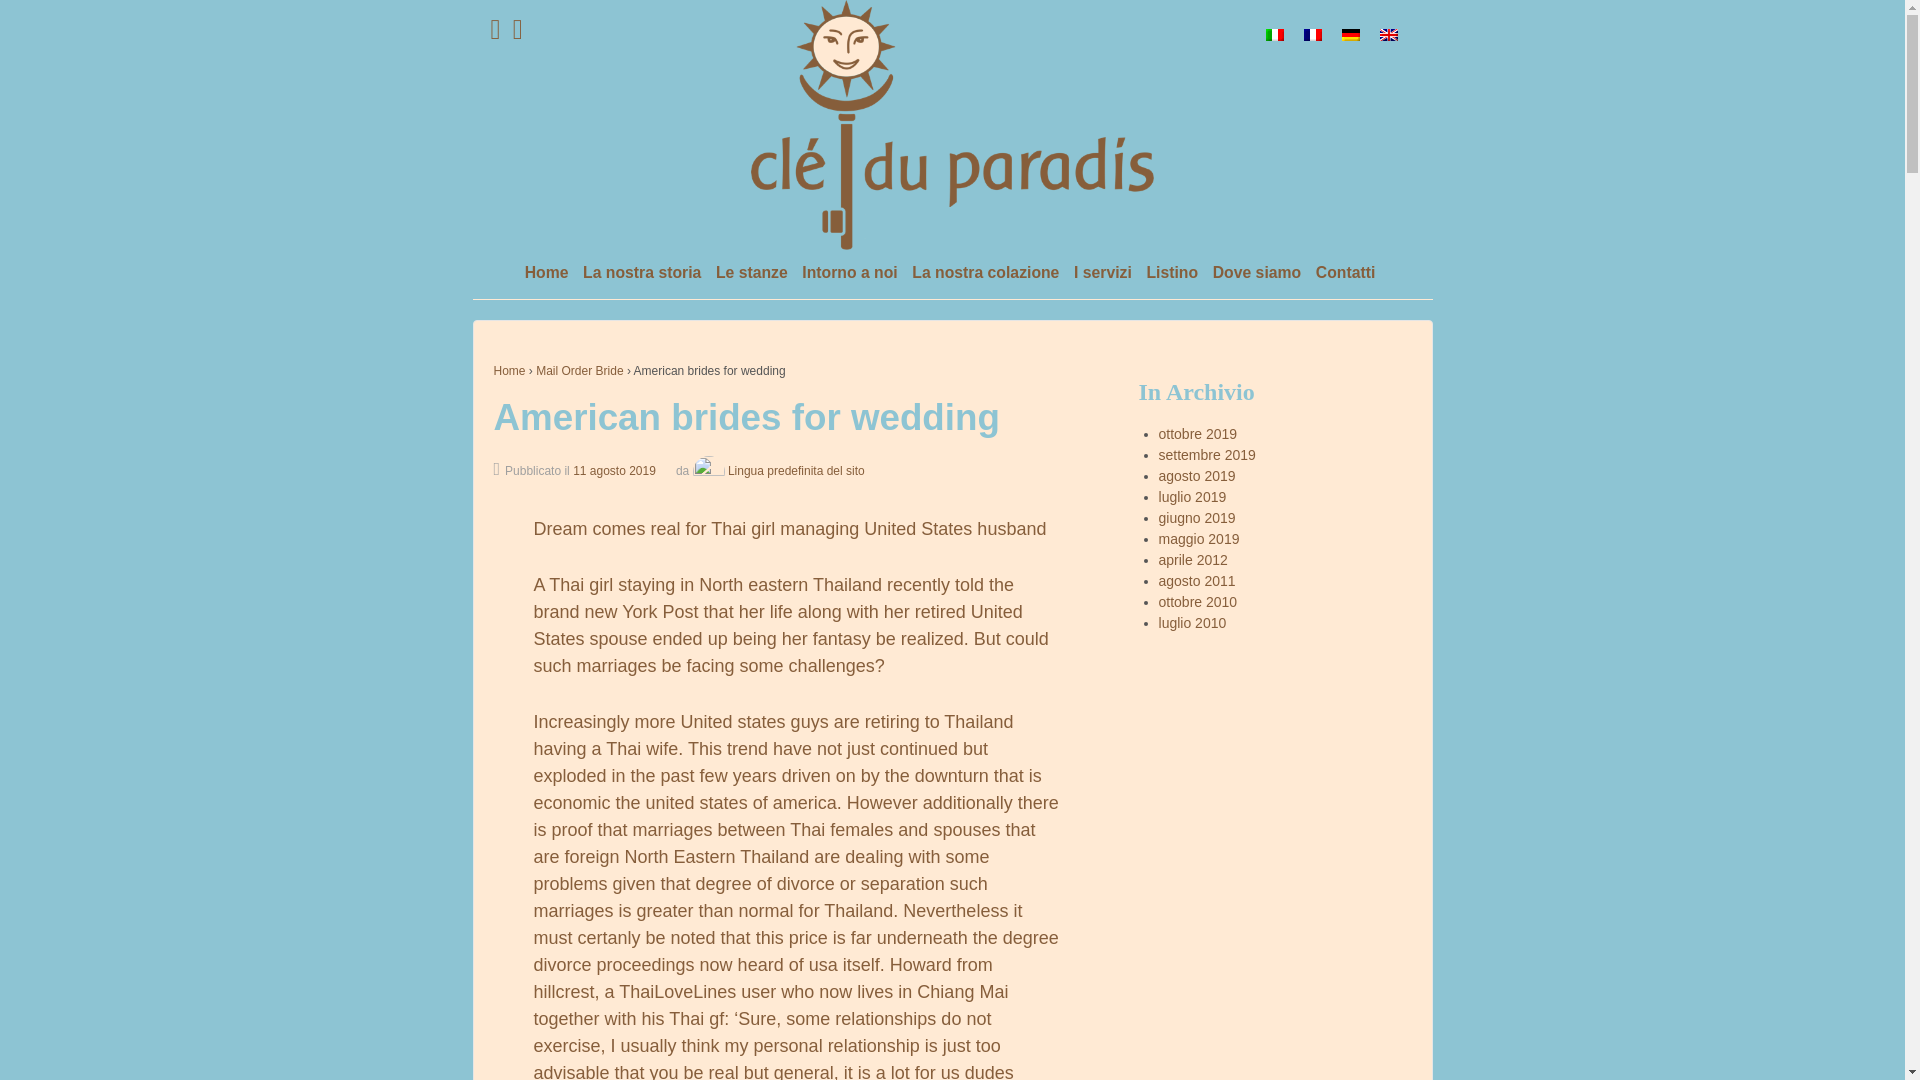 The image size is (1920, 1080). I want to click on Home, so click(510, 370).